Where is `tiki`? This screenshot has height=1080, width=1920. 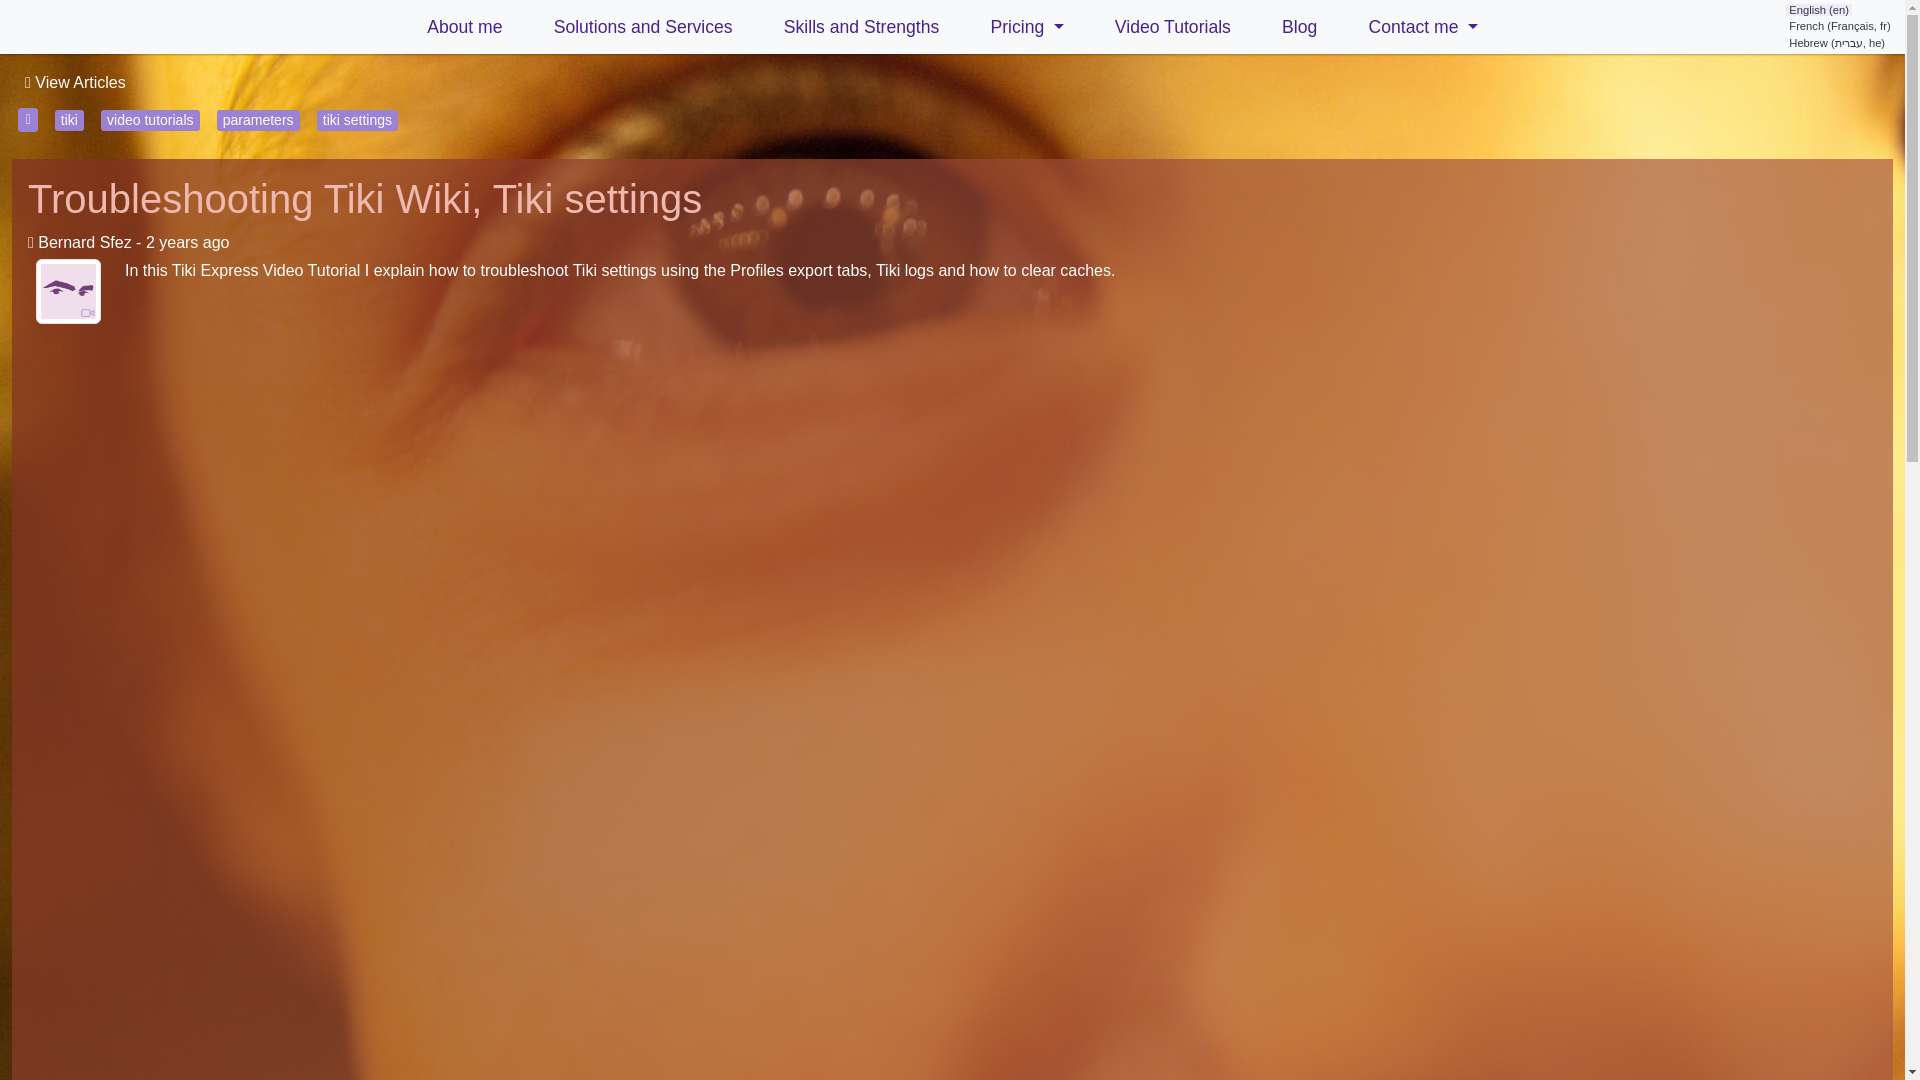 tiki is located at coordinates (70, 120).